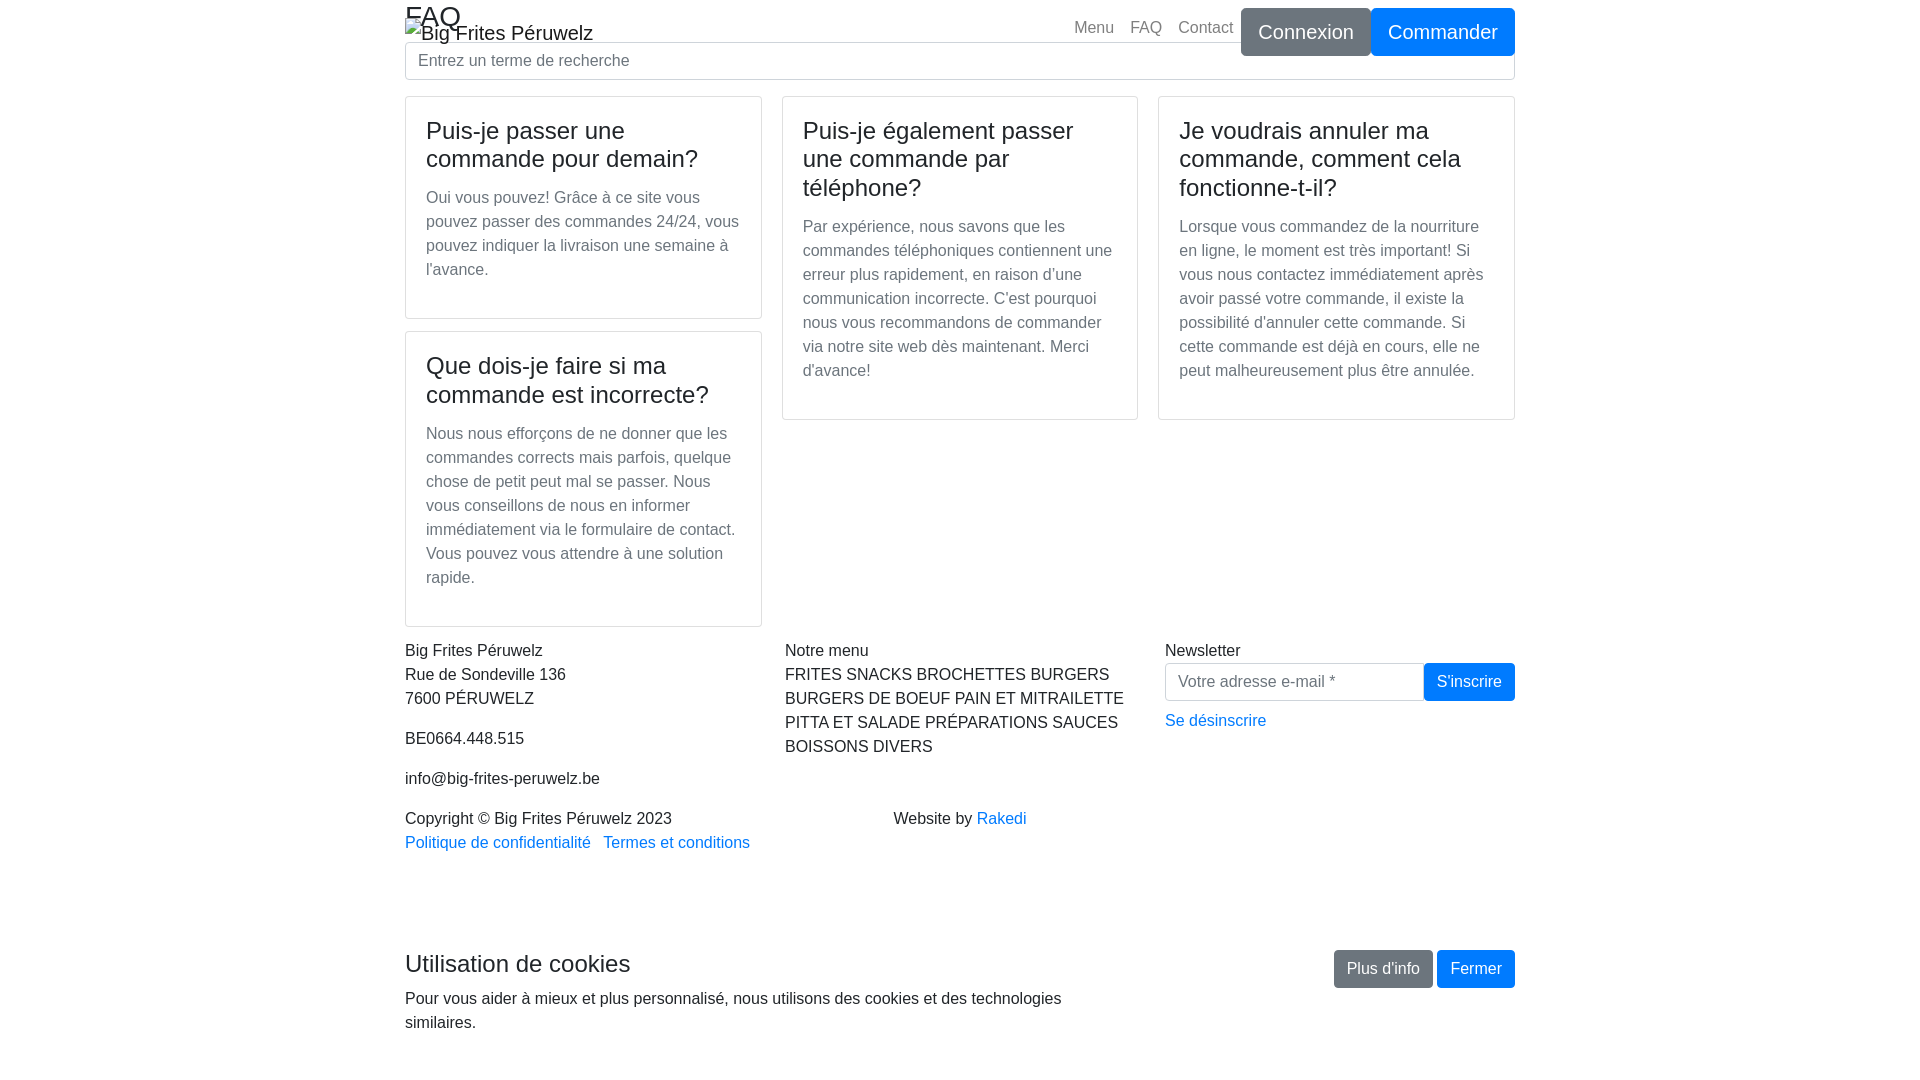 The width and height of the screenshot is (1920, 1080). What do you see at coordinates (1094, 28) in the screenshot?
I see `Menu` at bounding box center [1094, 28].